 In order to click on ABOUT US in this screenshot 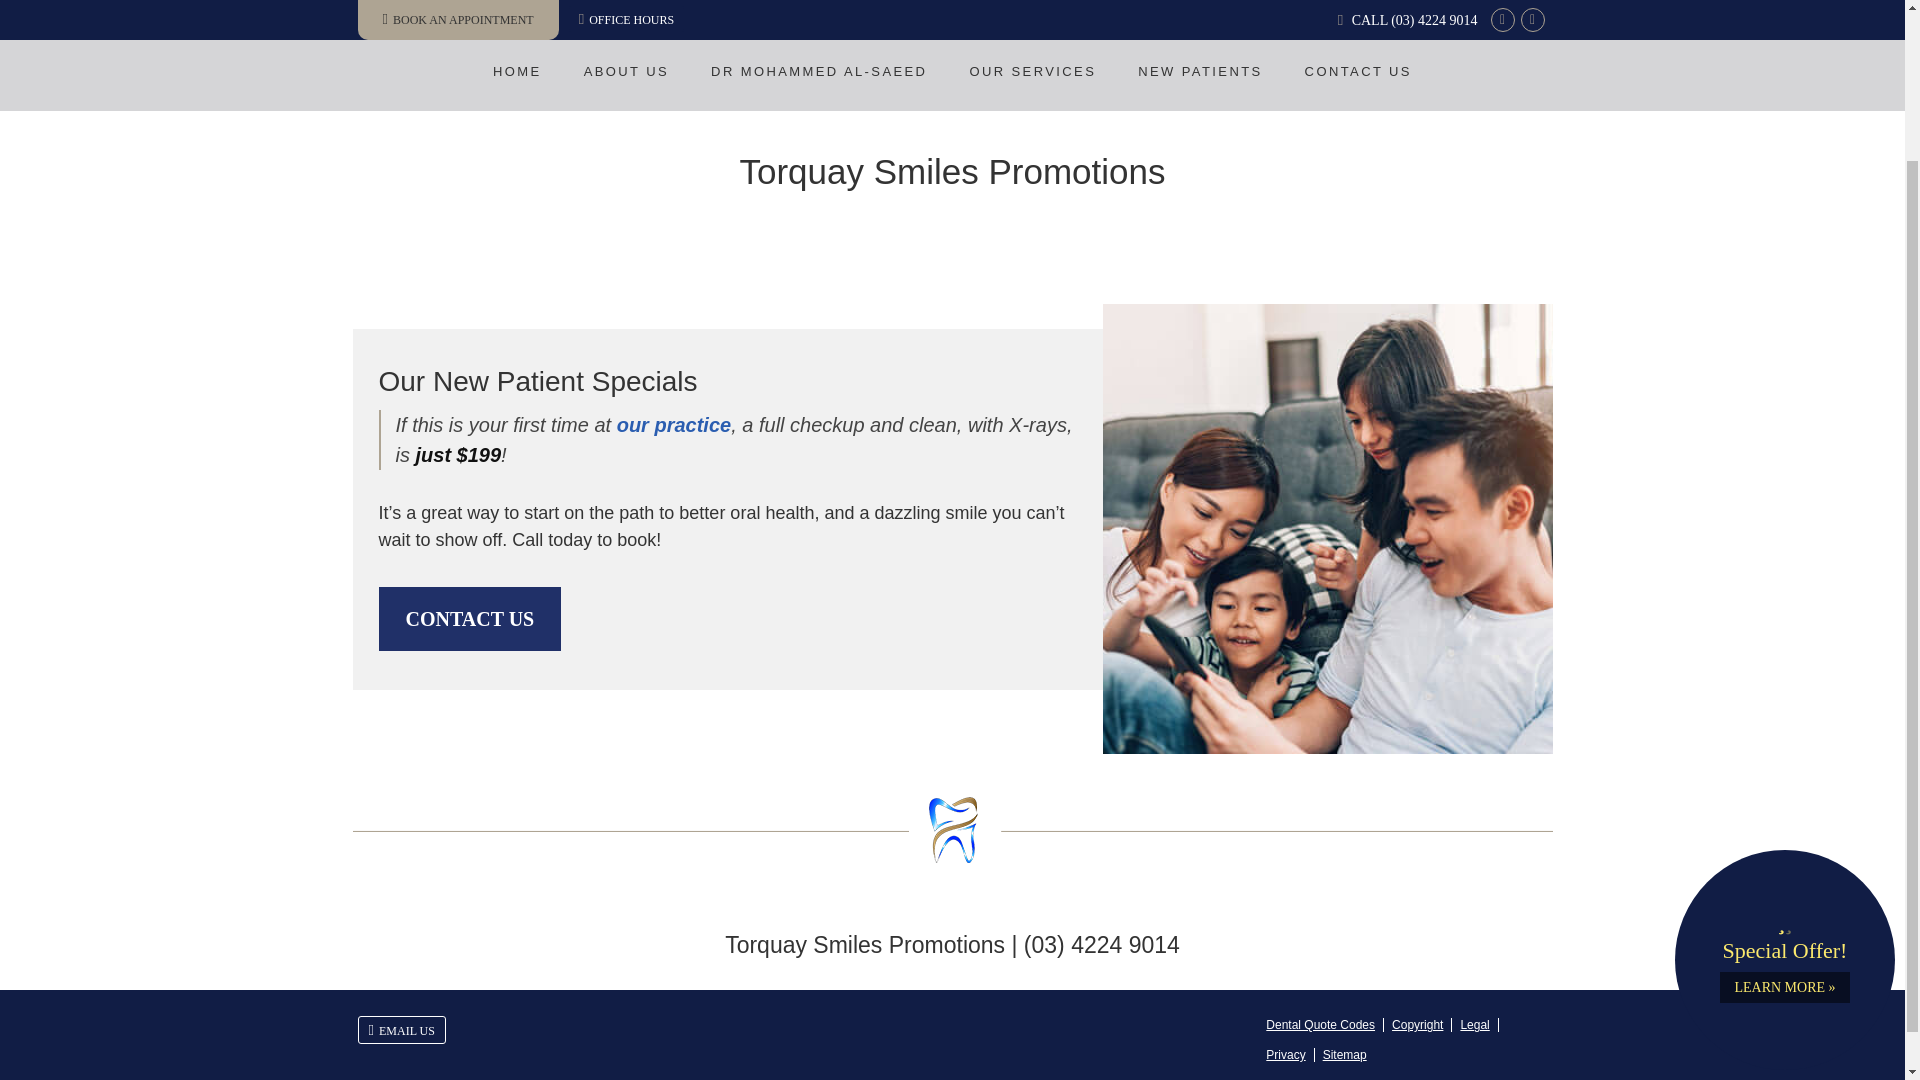, I will do `click(626, 71)`.